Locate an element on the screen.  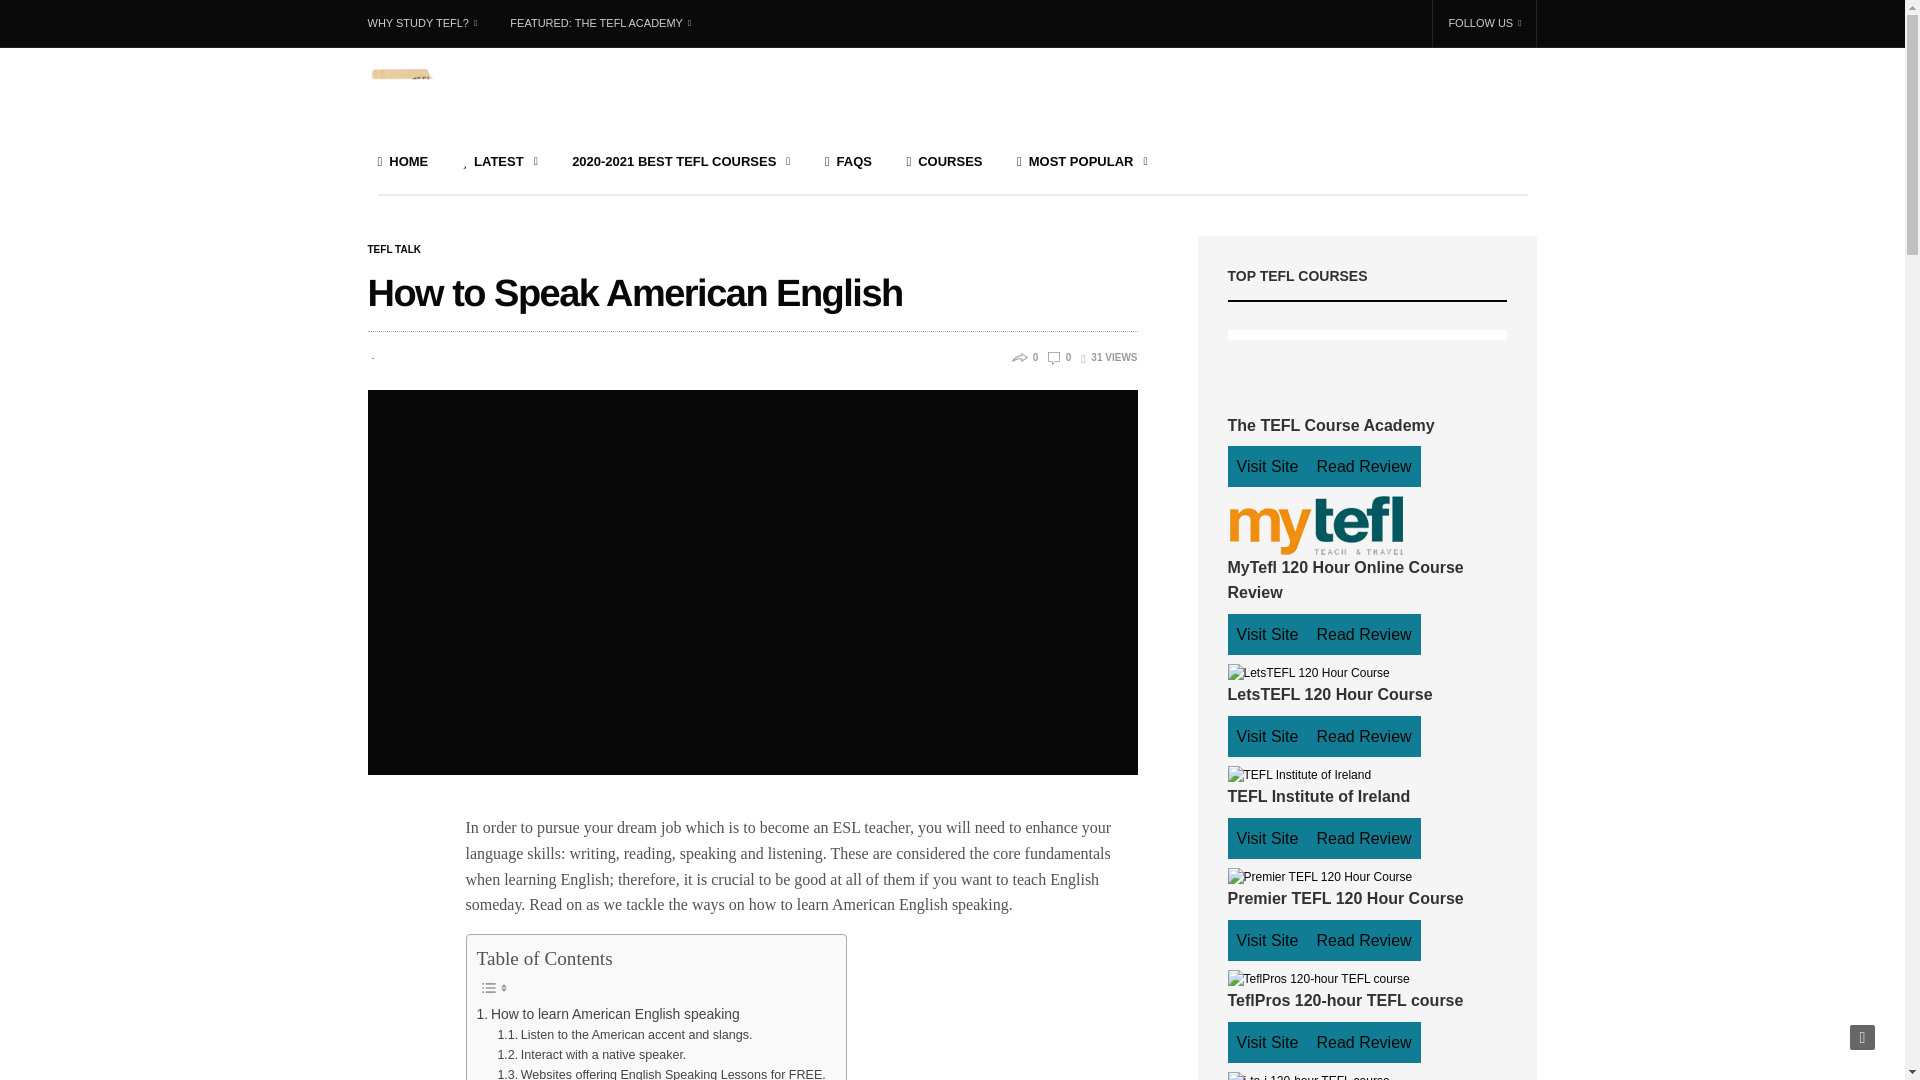
FOLLOW US is located at coordinates (1484, 24).